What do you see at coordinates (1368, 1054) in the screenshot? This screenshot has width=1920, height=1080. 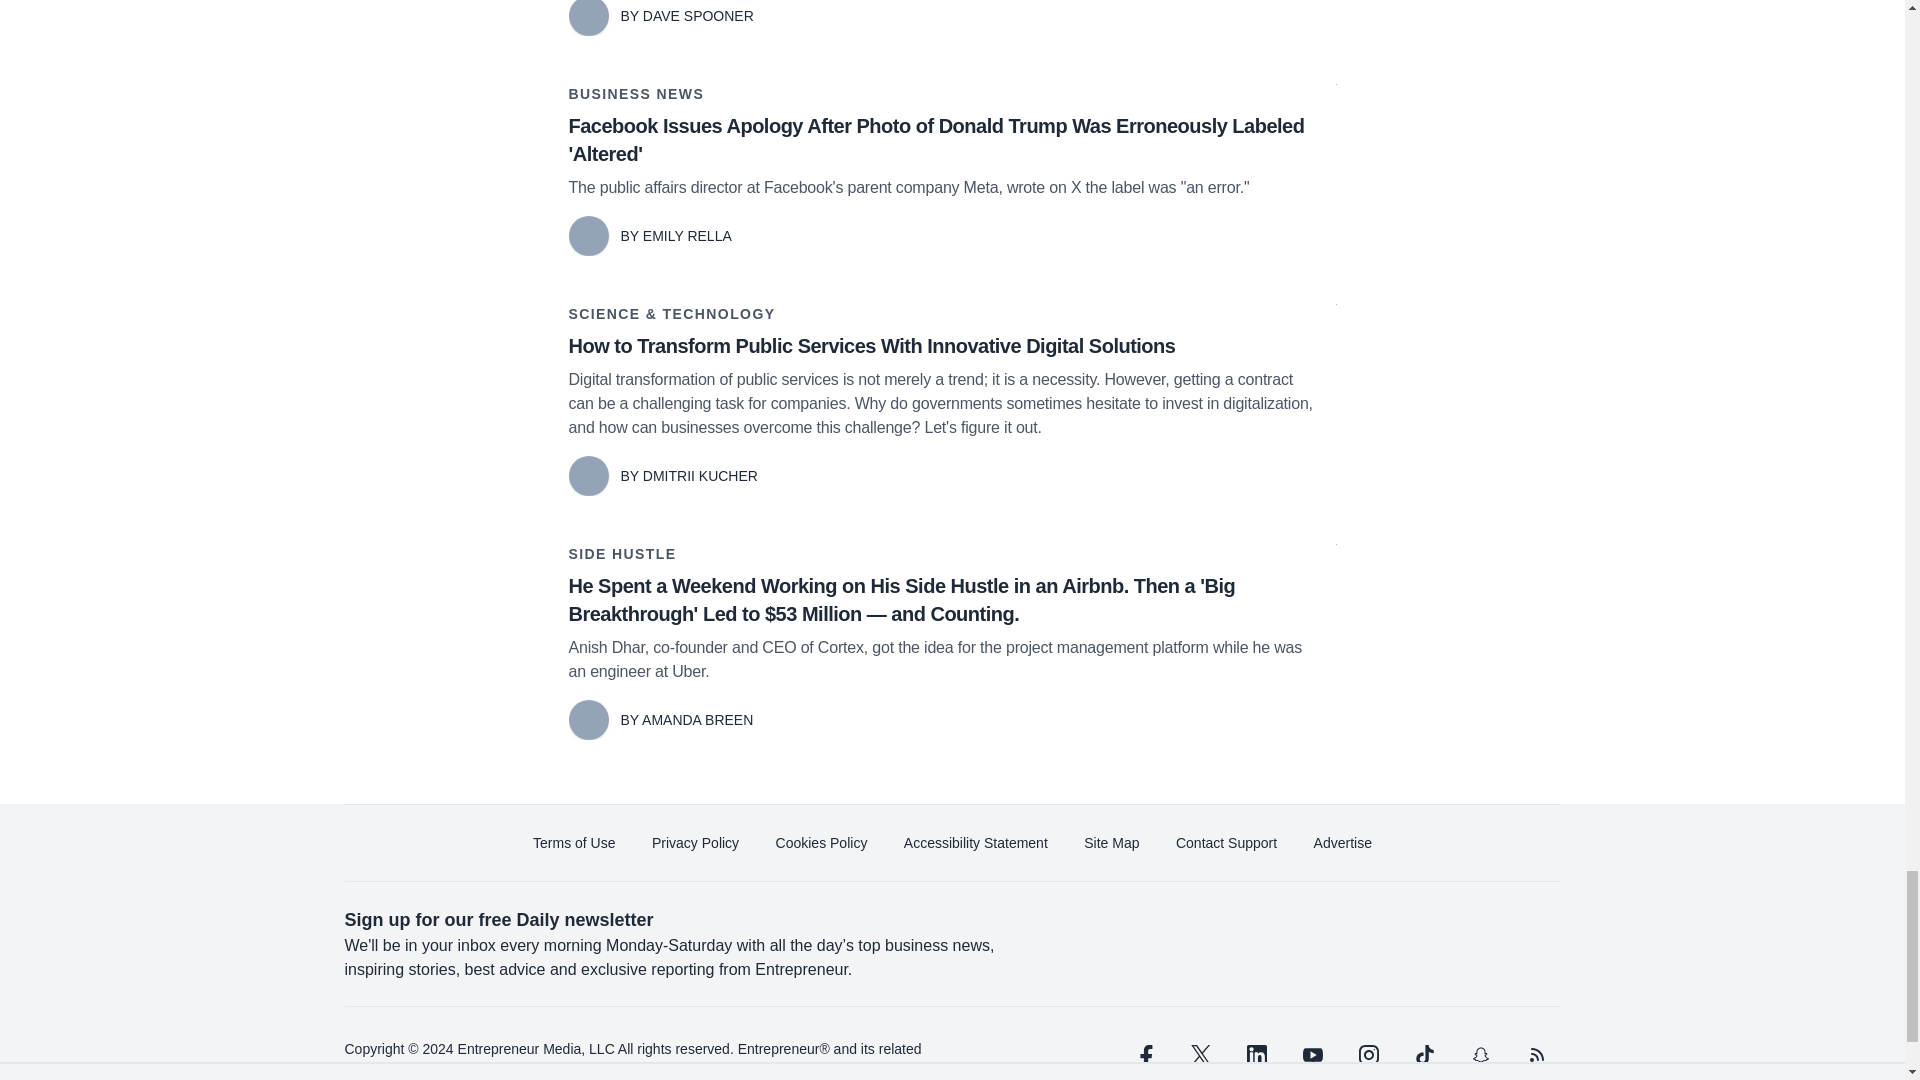 I see `instagram` at bounding box center [1368, 1054].